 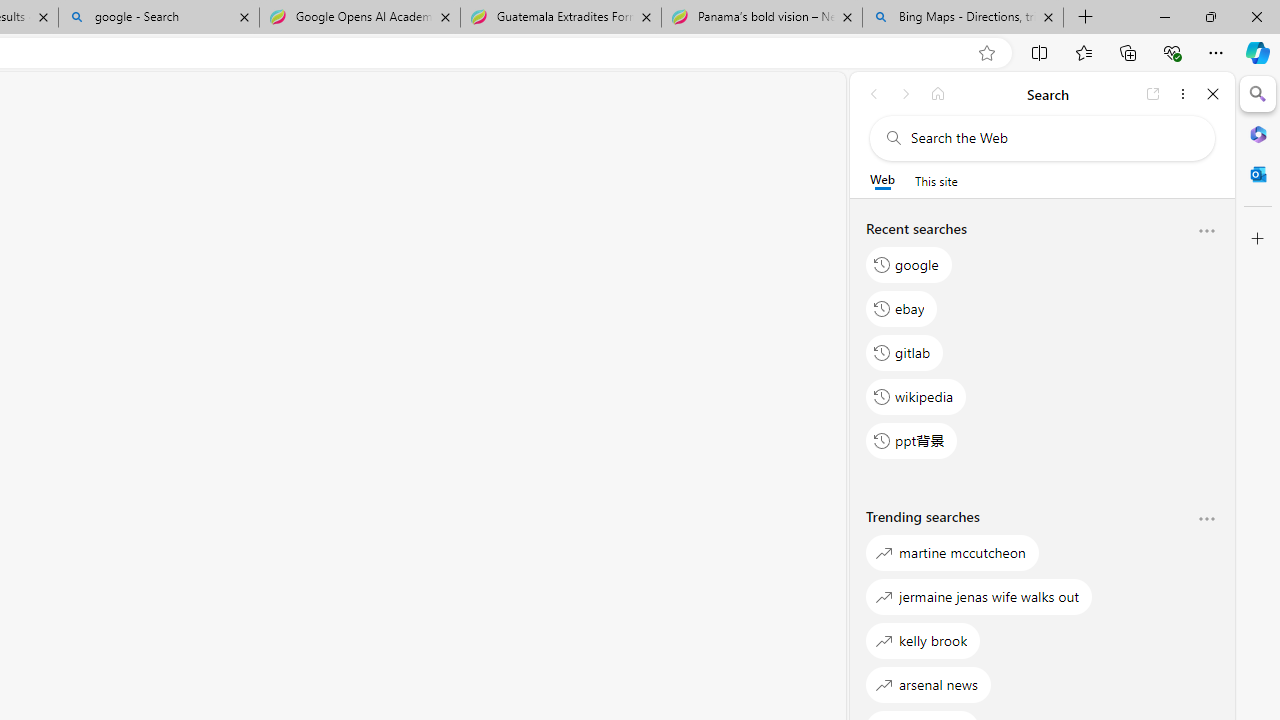 I want to click on arsenal news, so click(x=928, y=684).